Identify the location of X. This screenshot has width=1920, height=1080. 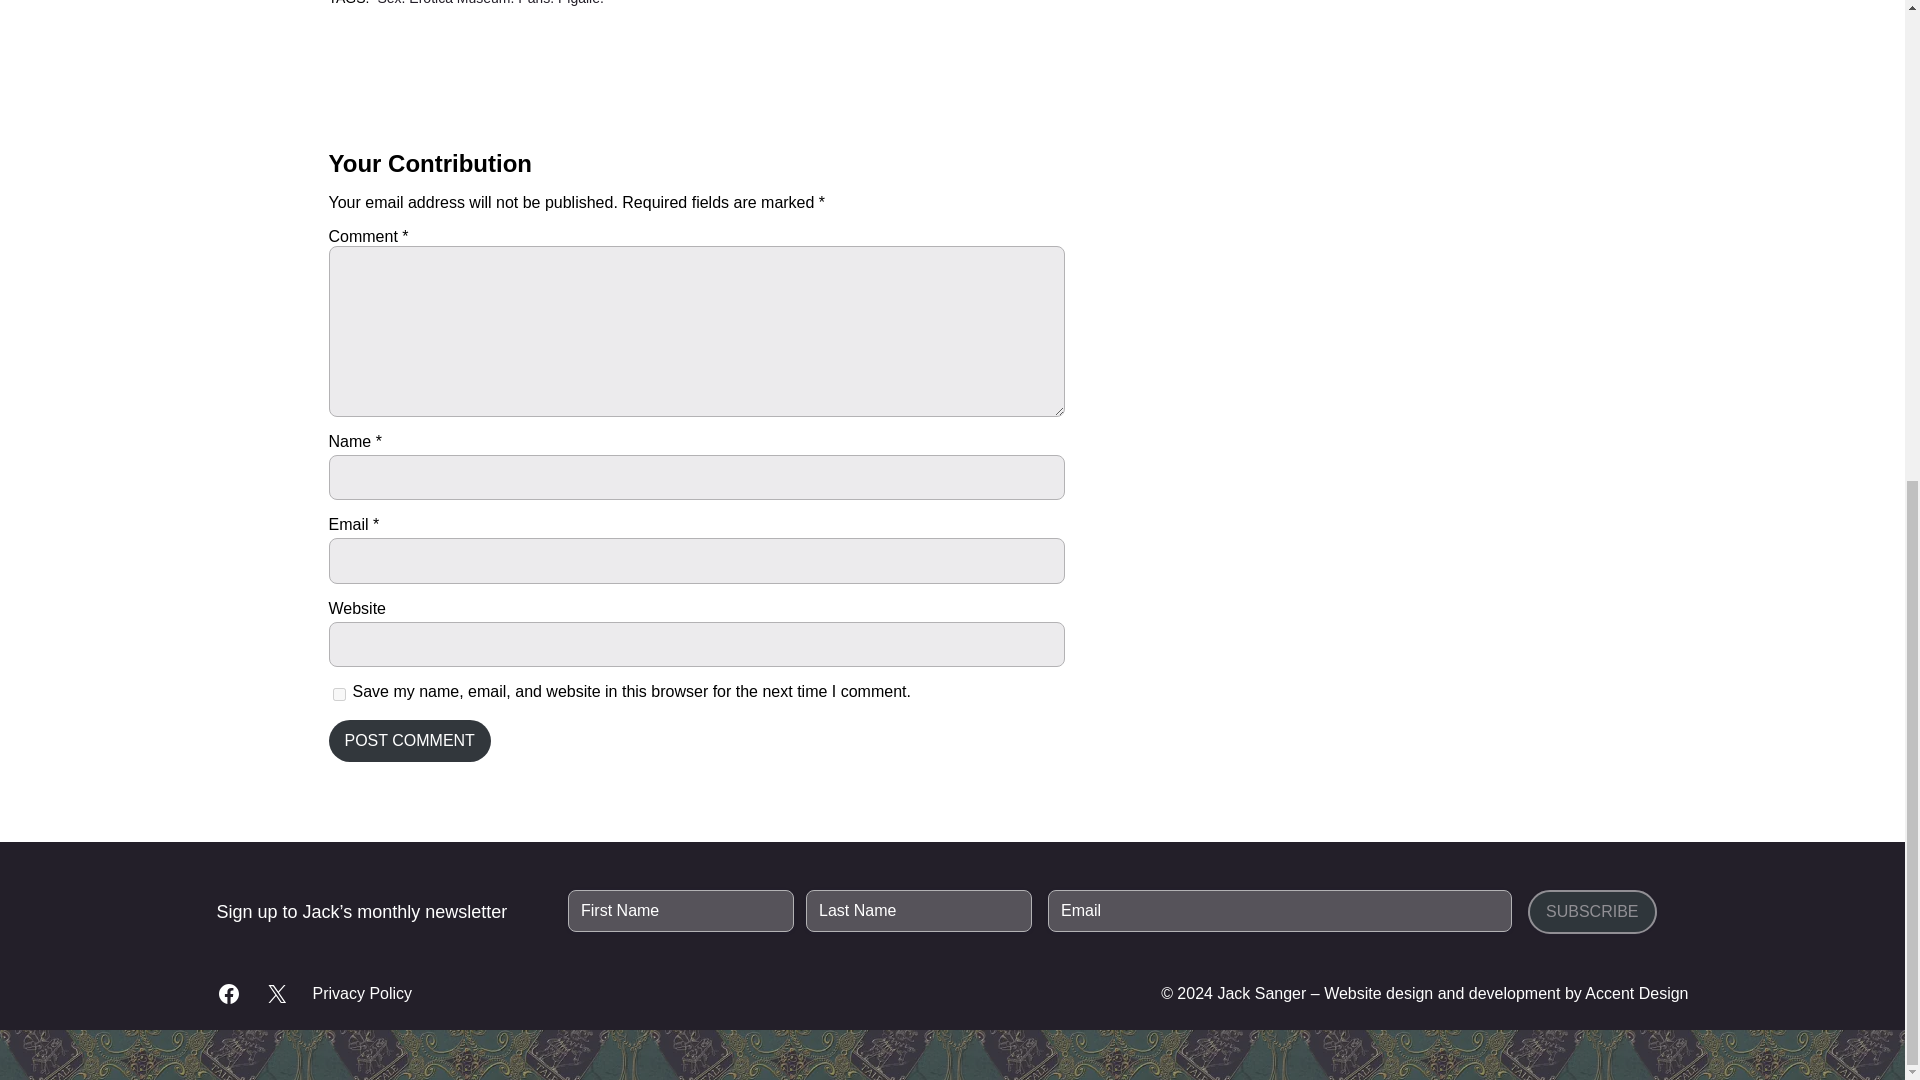
(276, 993).